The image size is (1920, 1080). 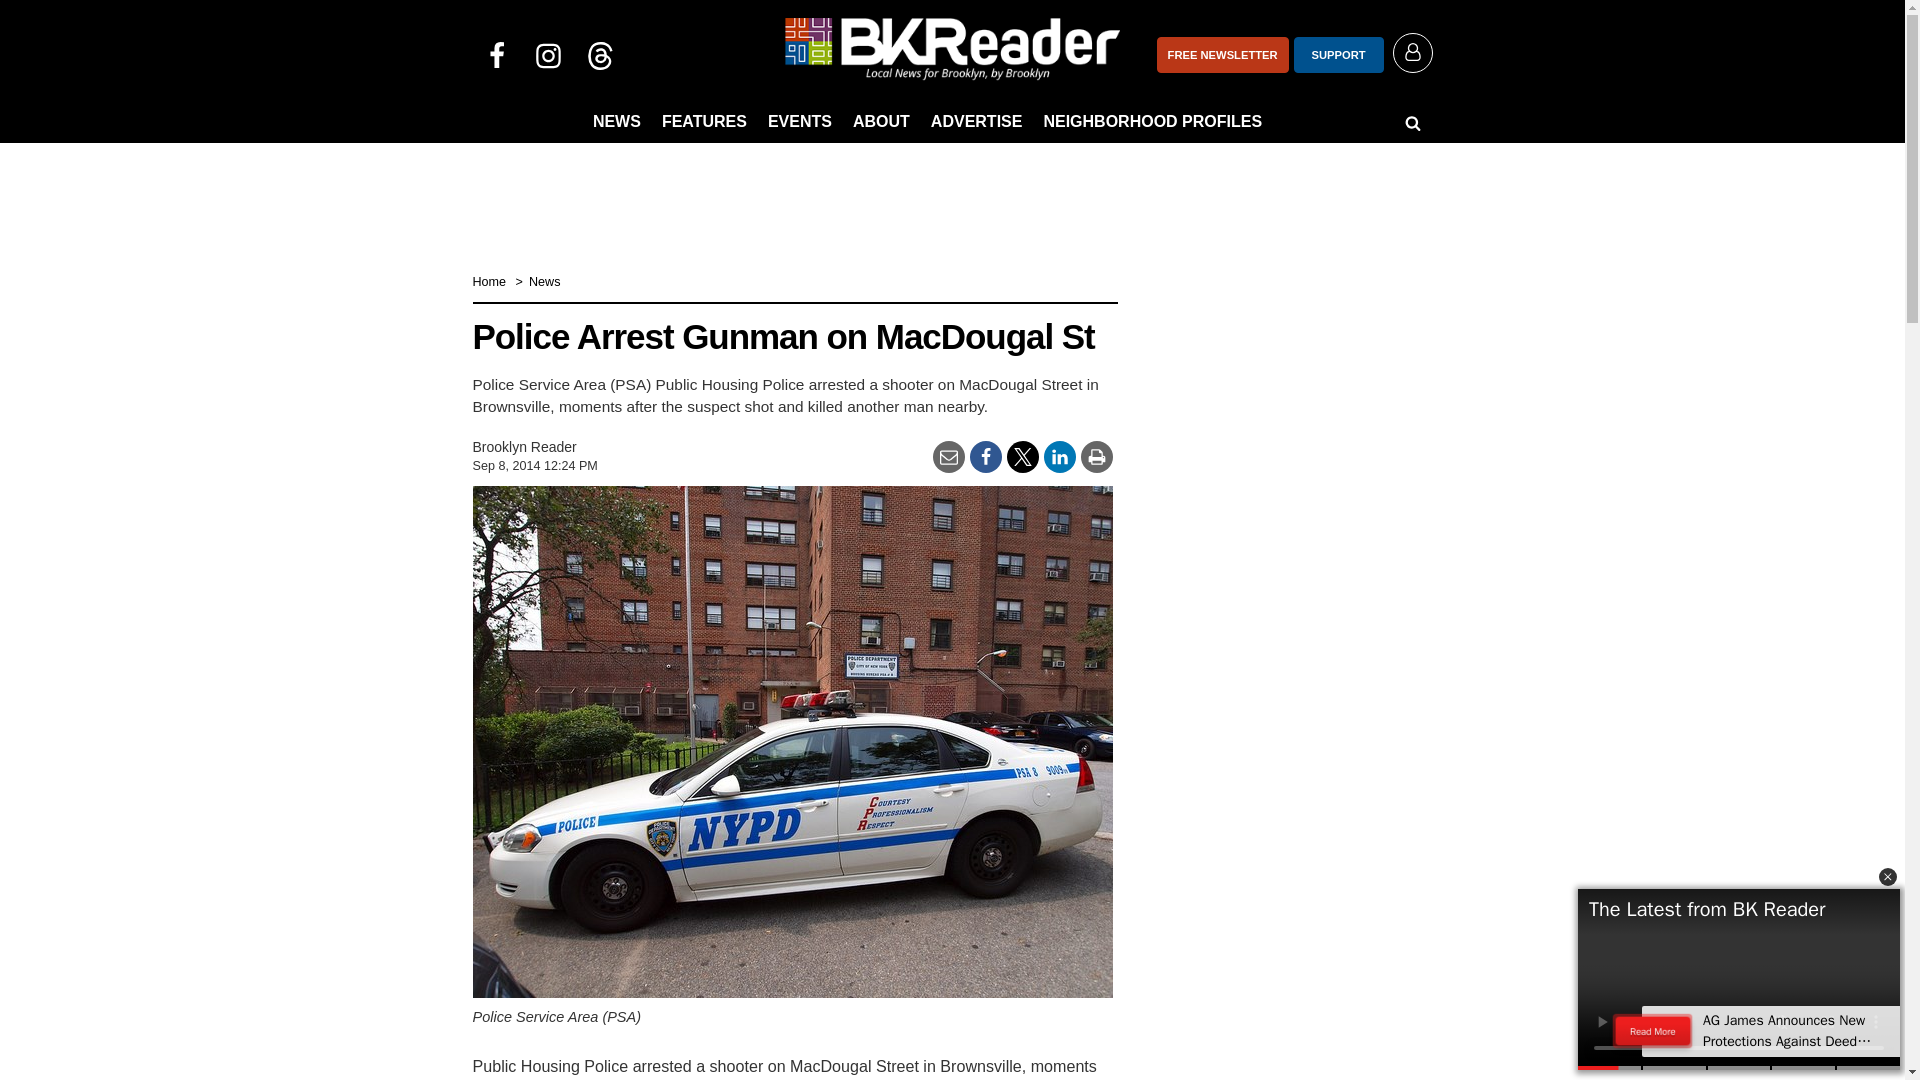 What do you see at coordinates (616, 122) in the screenshot?
I see `NEWS` at bounding box center [616, 122].